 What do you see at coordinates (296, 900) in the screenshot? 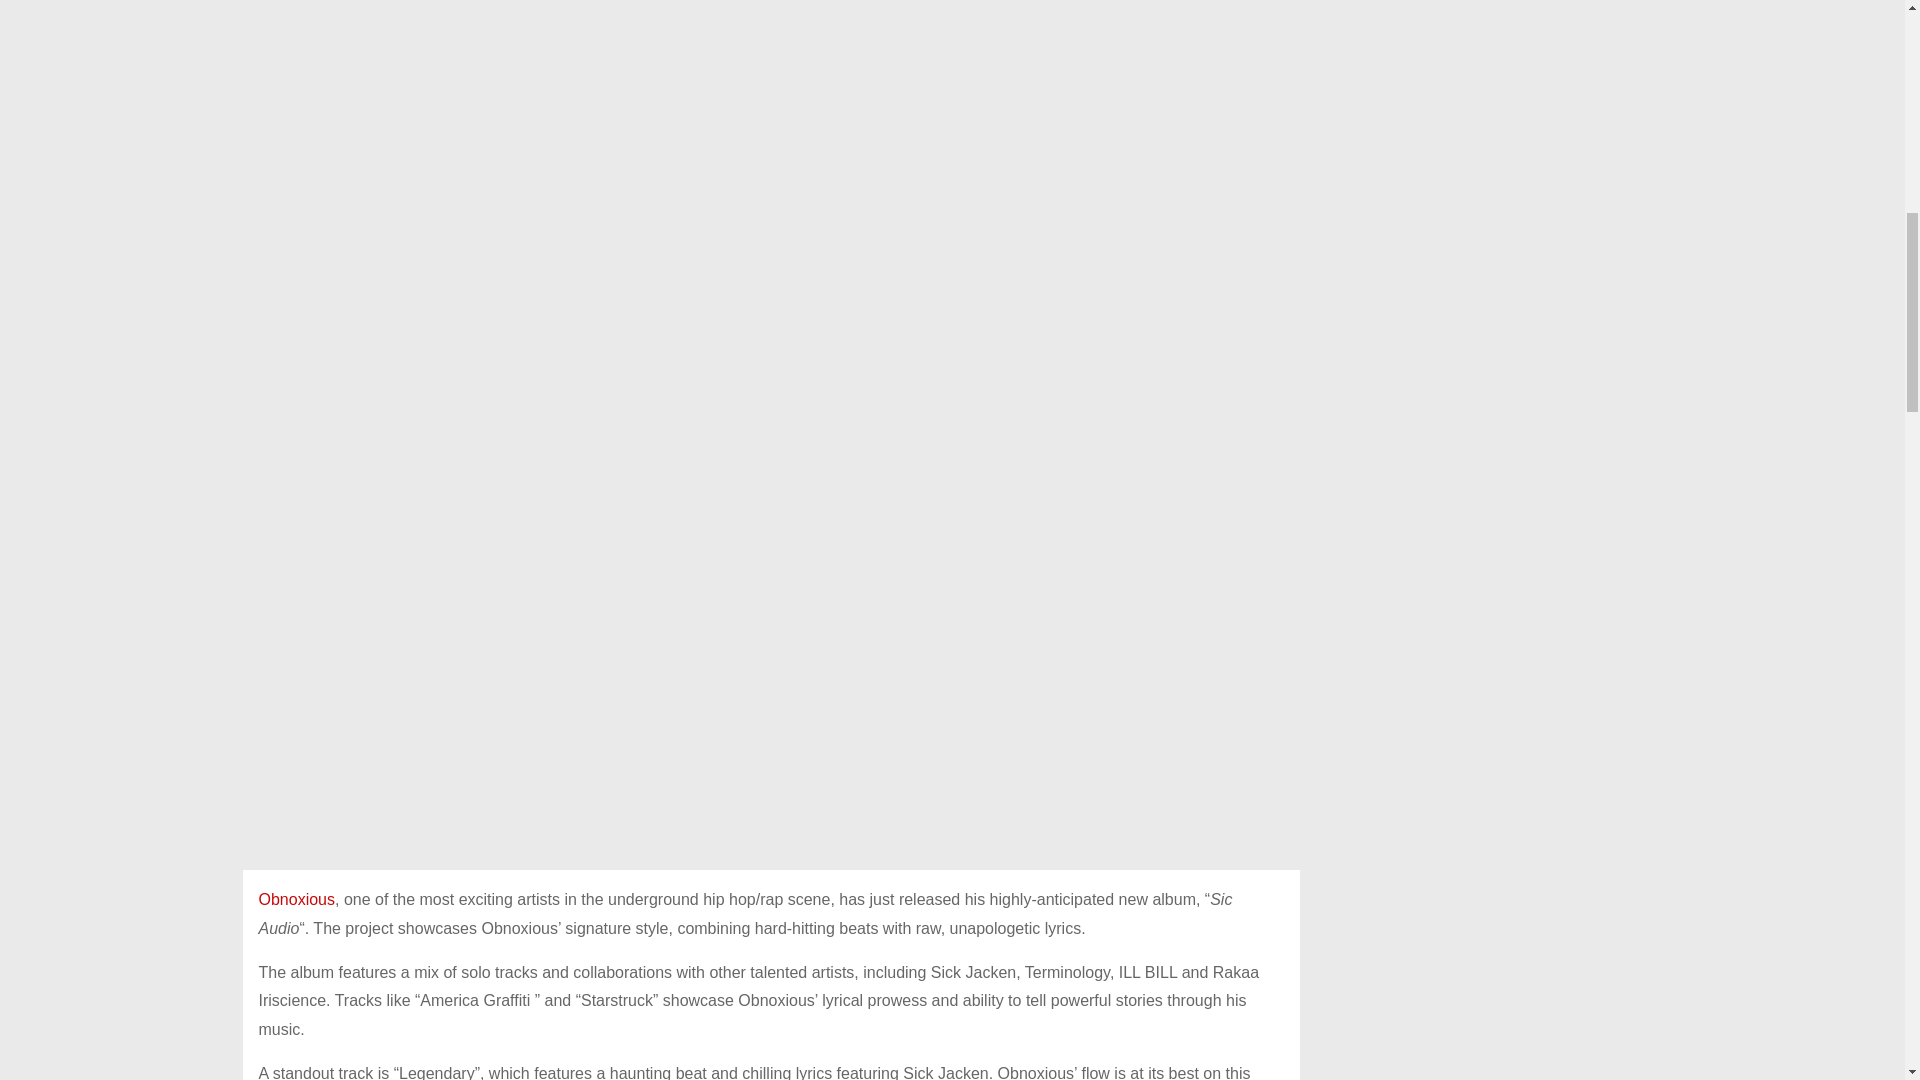
I see `Obnoxious` at bounding box center [296, 900].